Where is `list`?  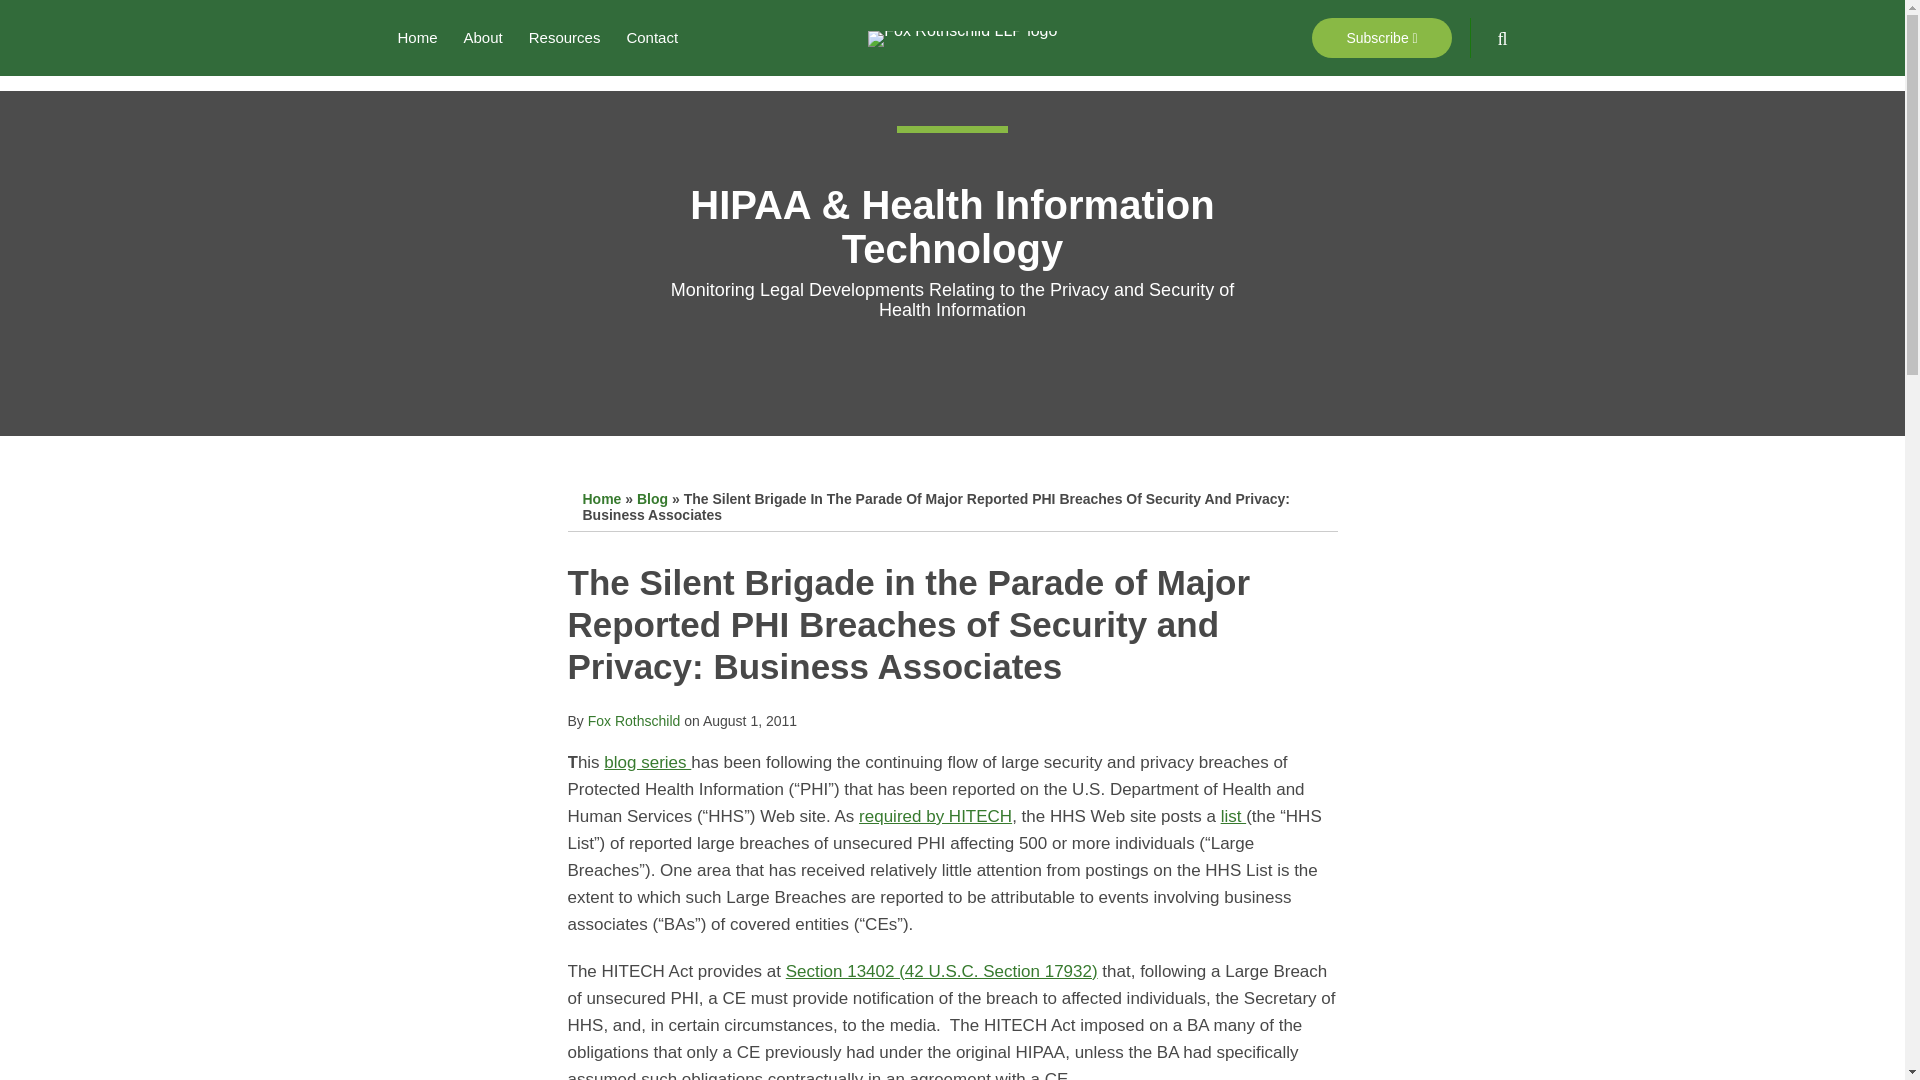 list is located at coordinates (1234, 816).